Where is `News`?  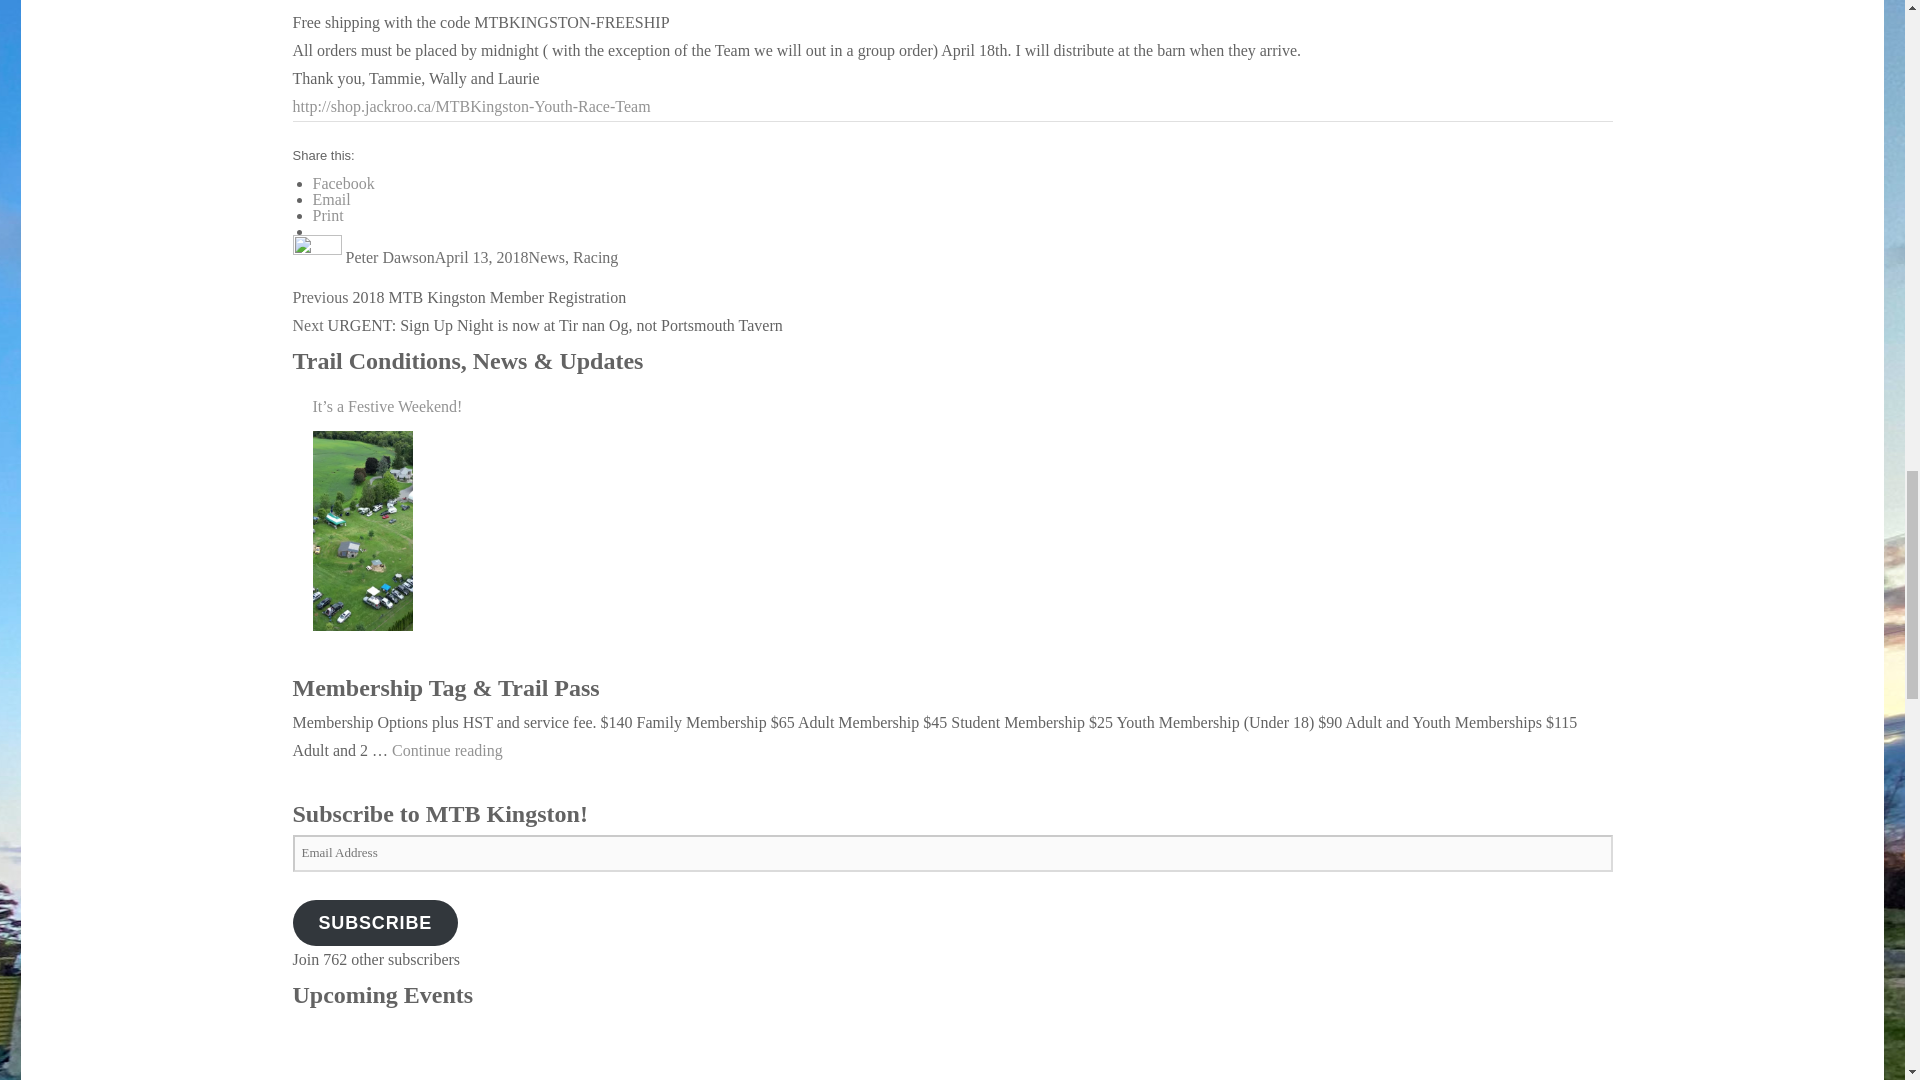 News is located at coordinates (546, 257).